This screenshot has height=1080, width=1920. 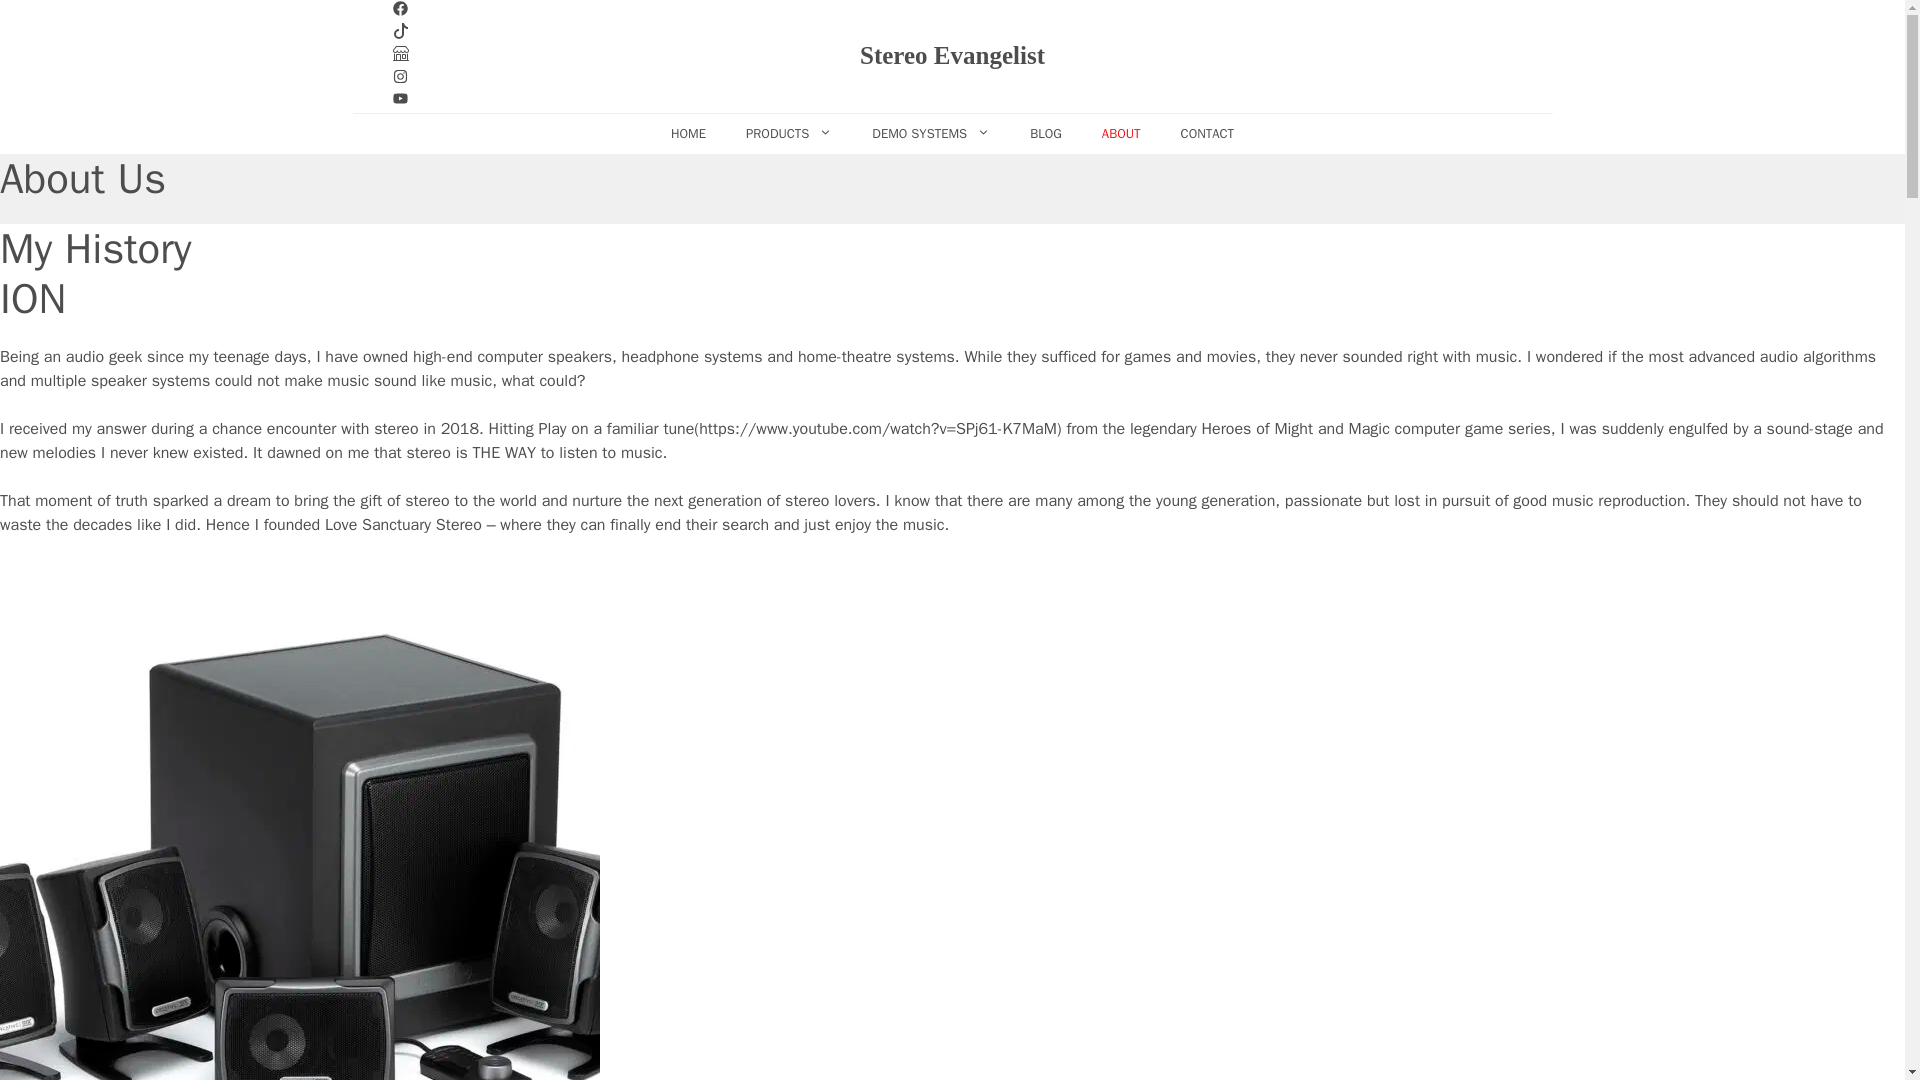 What do you see at coordinates (952, 65) in the screenshot?
I see `Stereo Evangelist` at bounding box center [952, 65].